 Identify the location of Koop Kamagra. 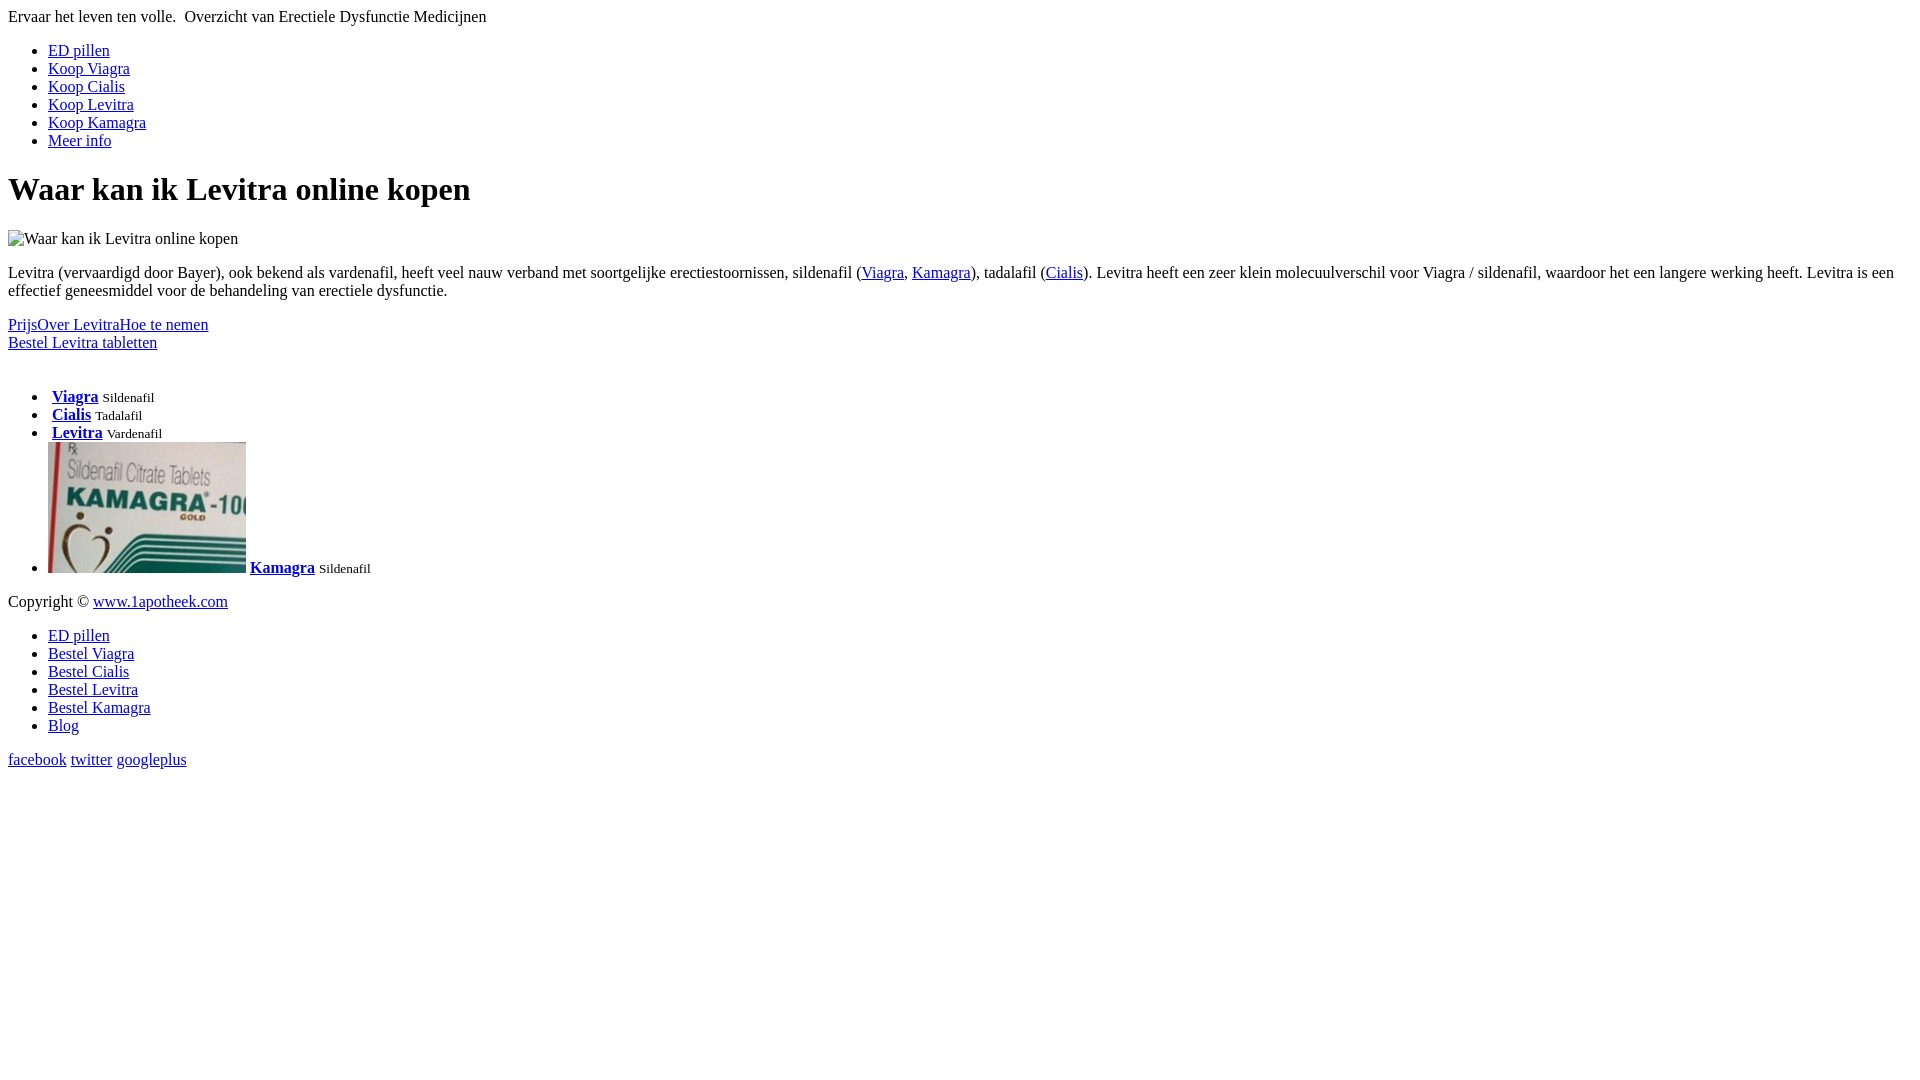
(97, 122).